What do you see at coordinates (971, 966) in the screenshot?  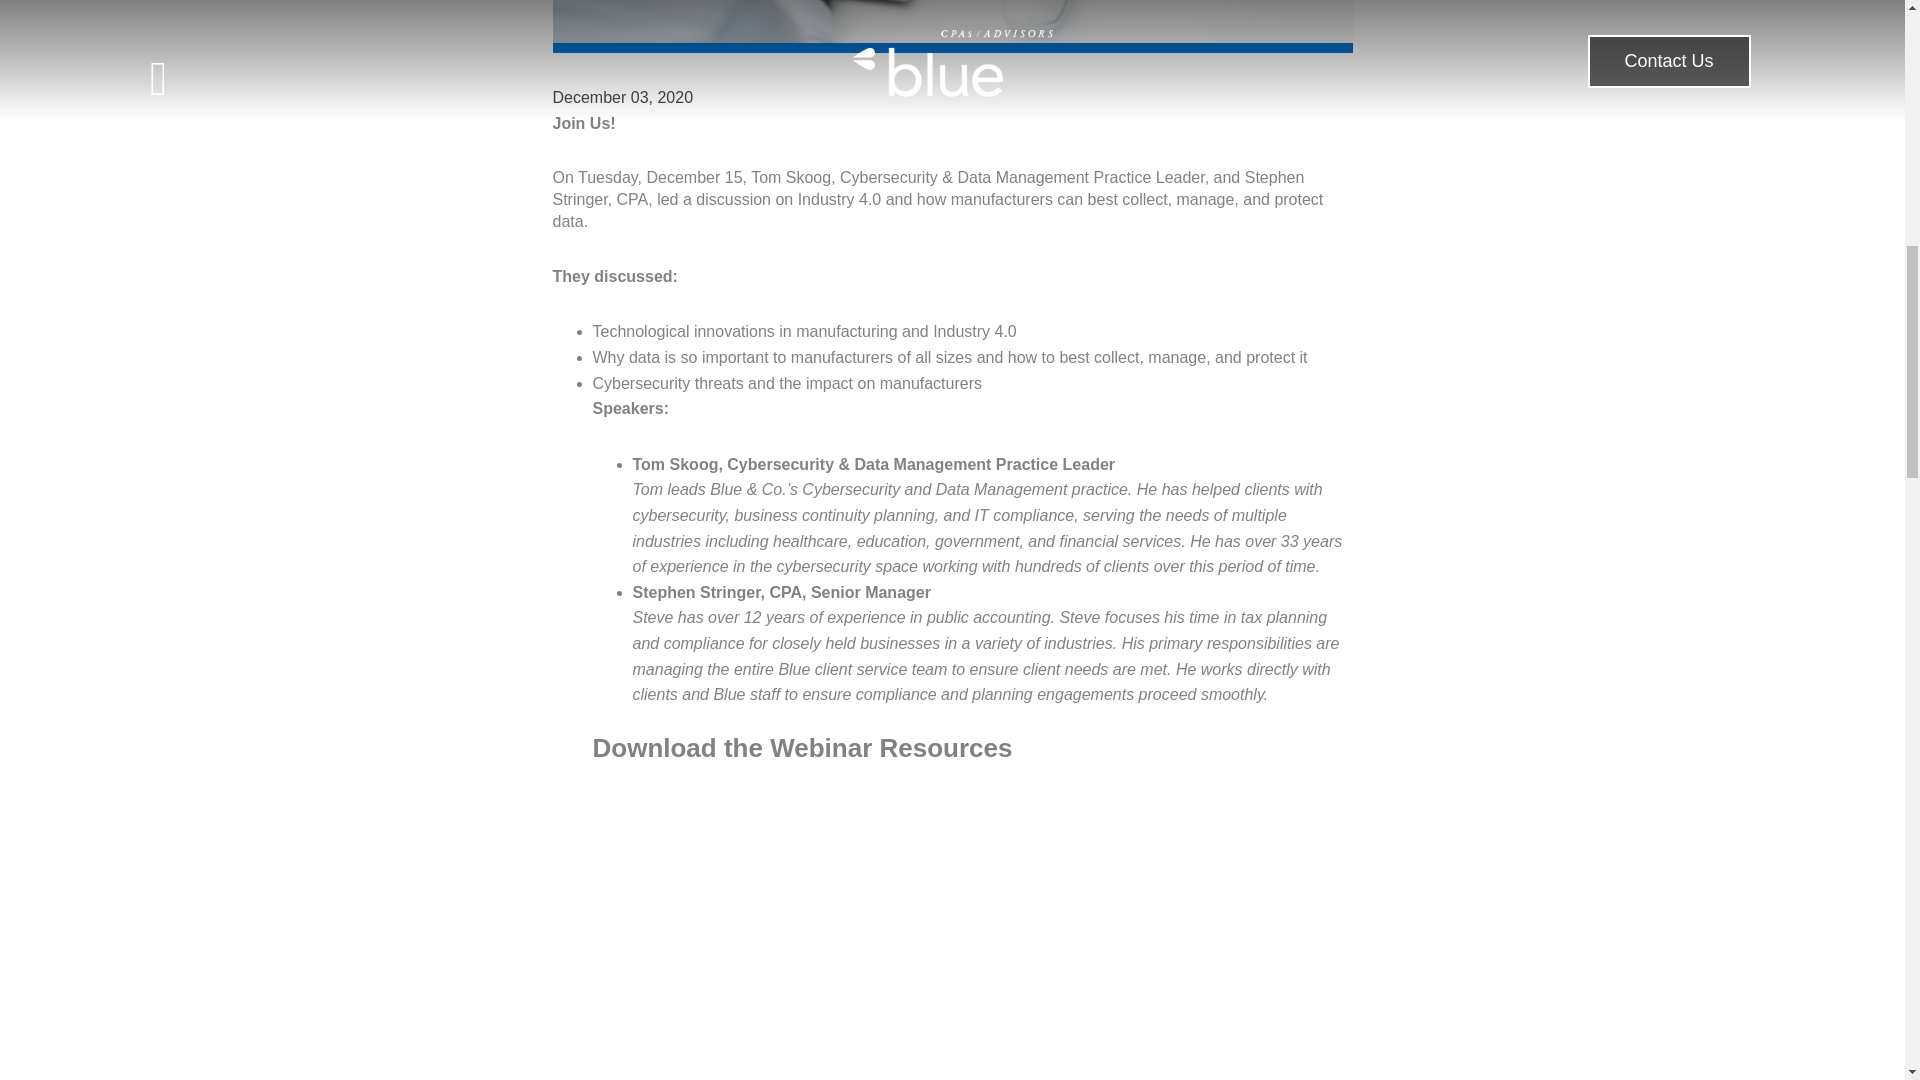 I see `Form 0` at bounding box center [971, 966].